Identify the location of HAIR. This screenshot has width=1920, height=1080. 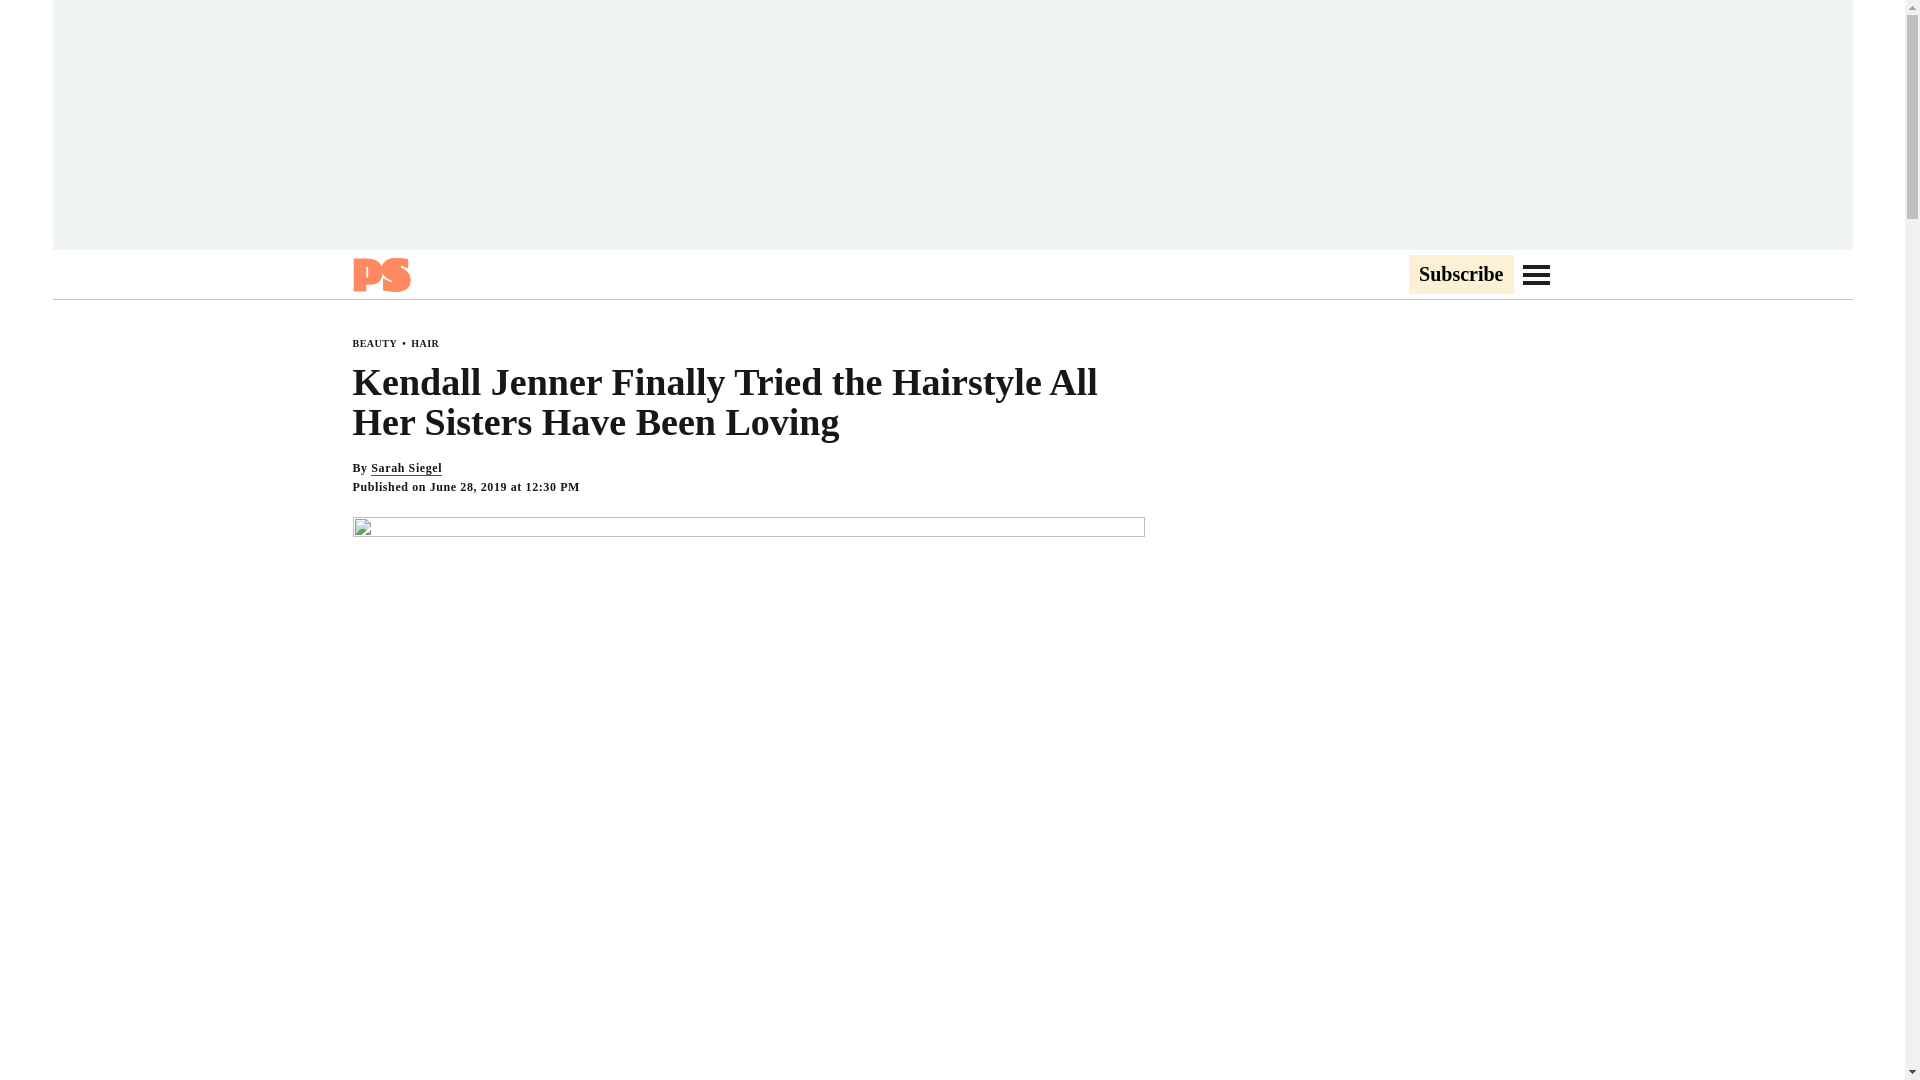
(424, 343).